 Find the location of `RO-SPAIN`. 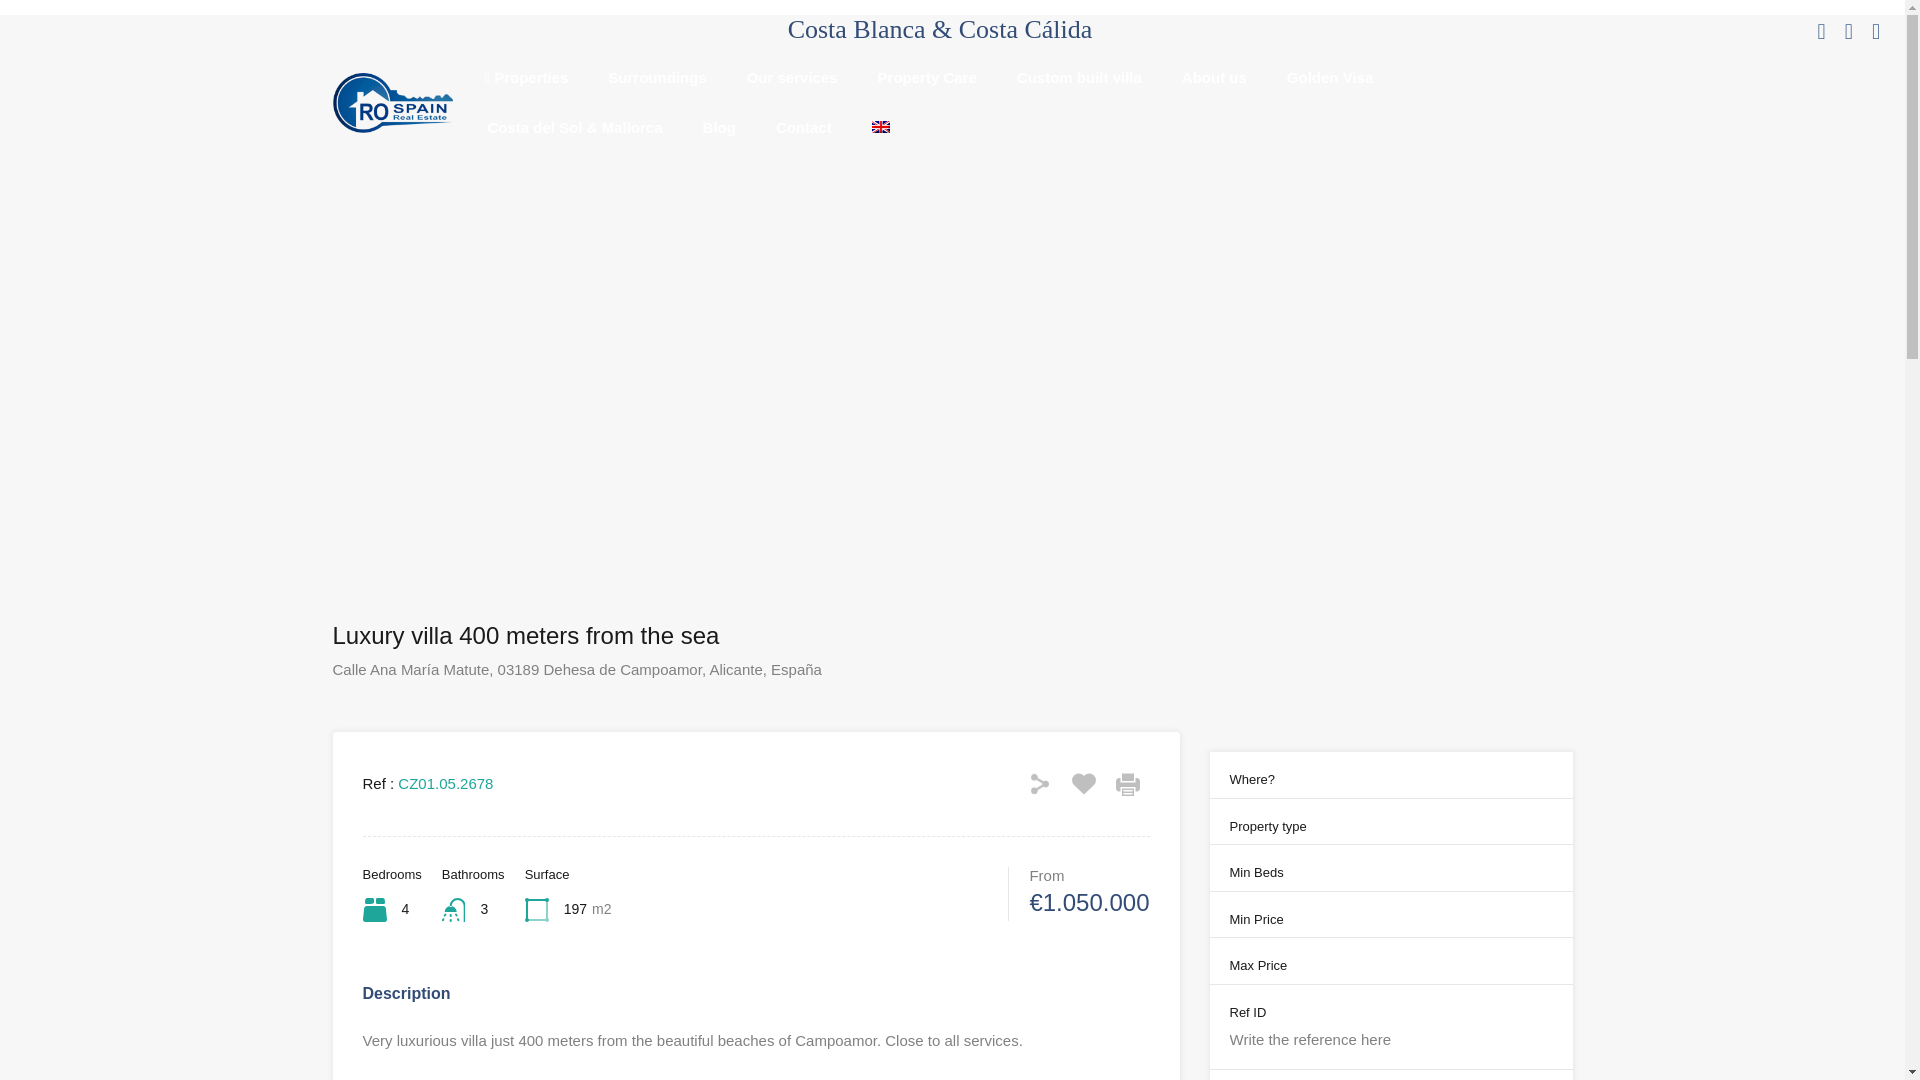

RO-SPAIN is located at coordinates (392, 122).